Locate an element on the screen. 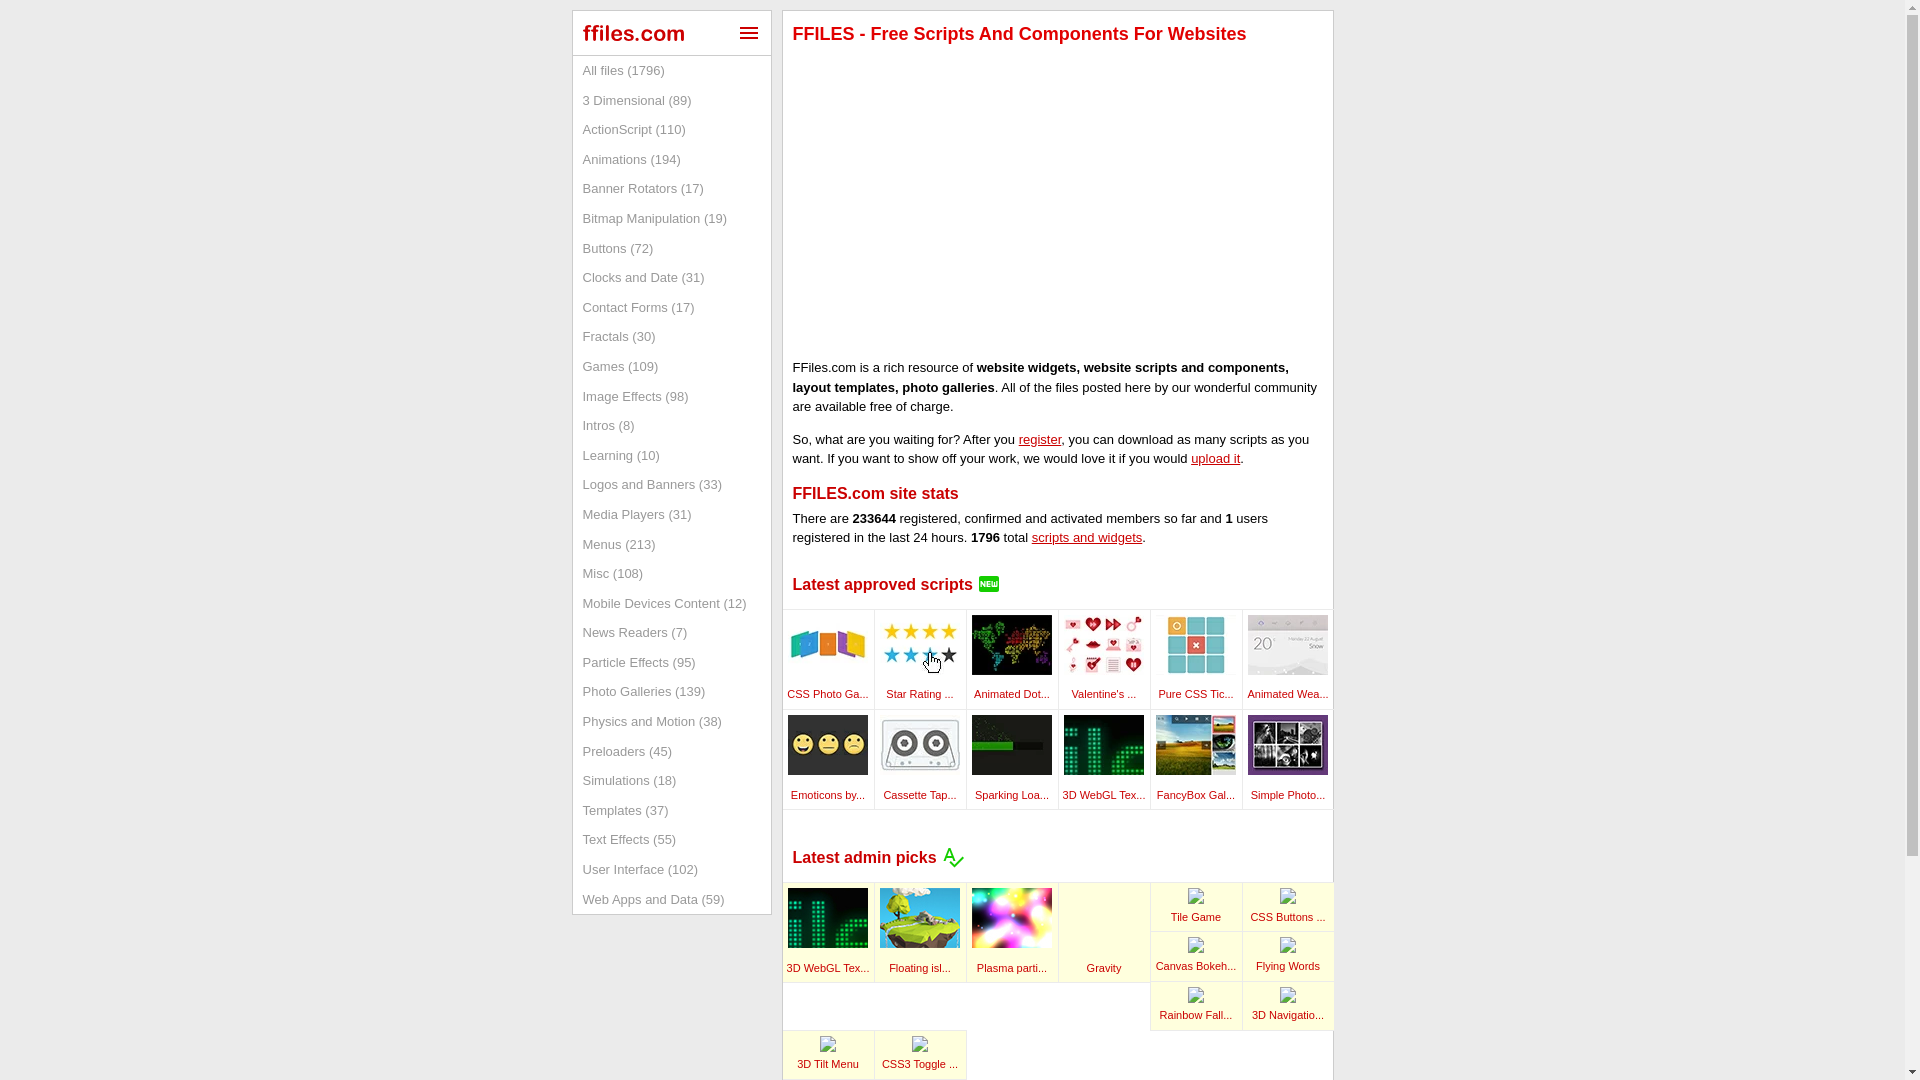  all files is located at coordinates (670, 71).